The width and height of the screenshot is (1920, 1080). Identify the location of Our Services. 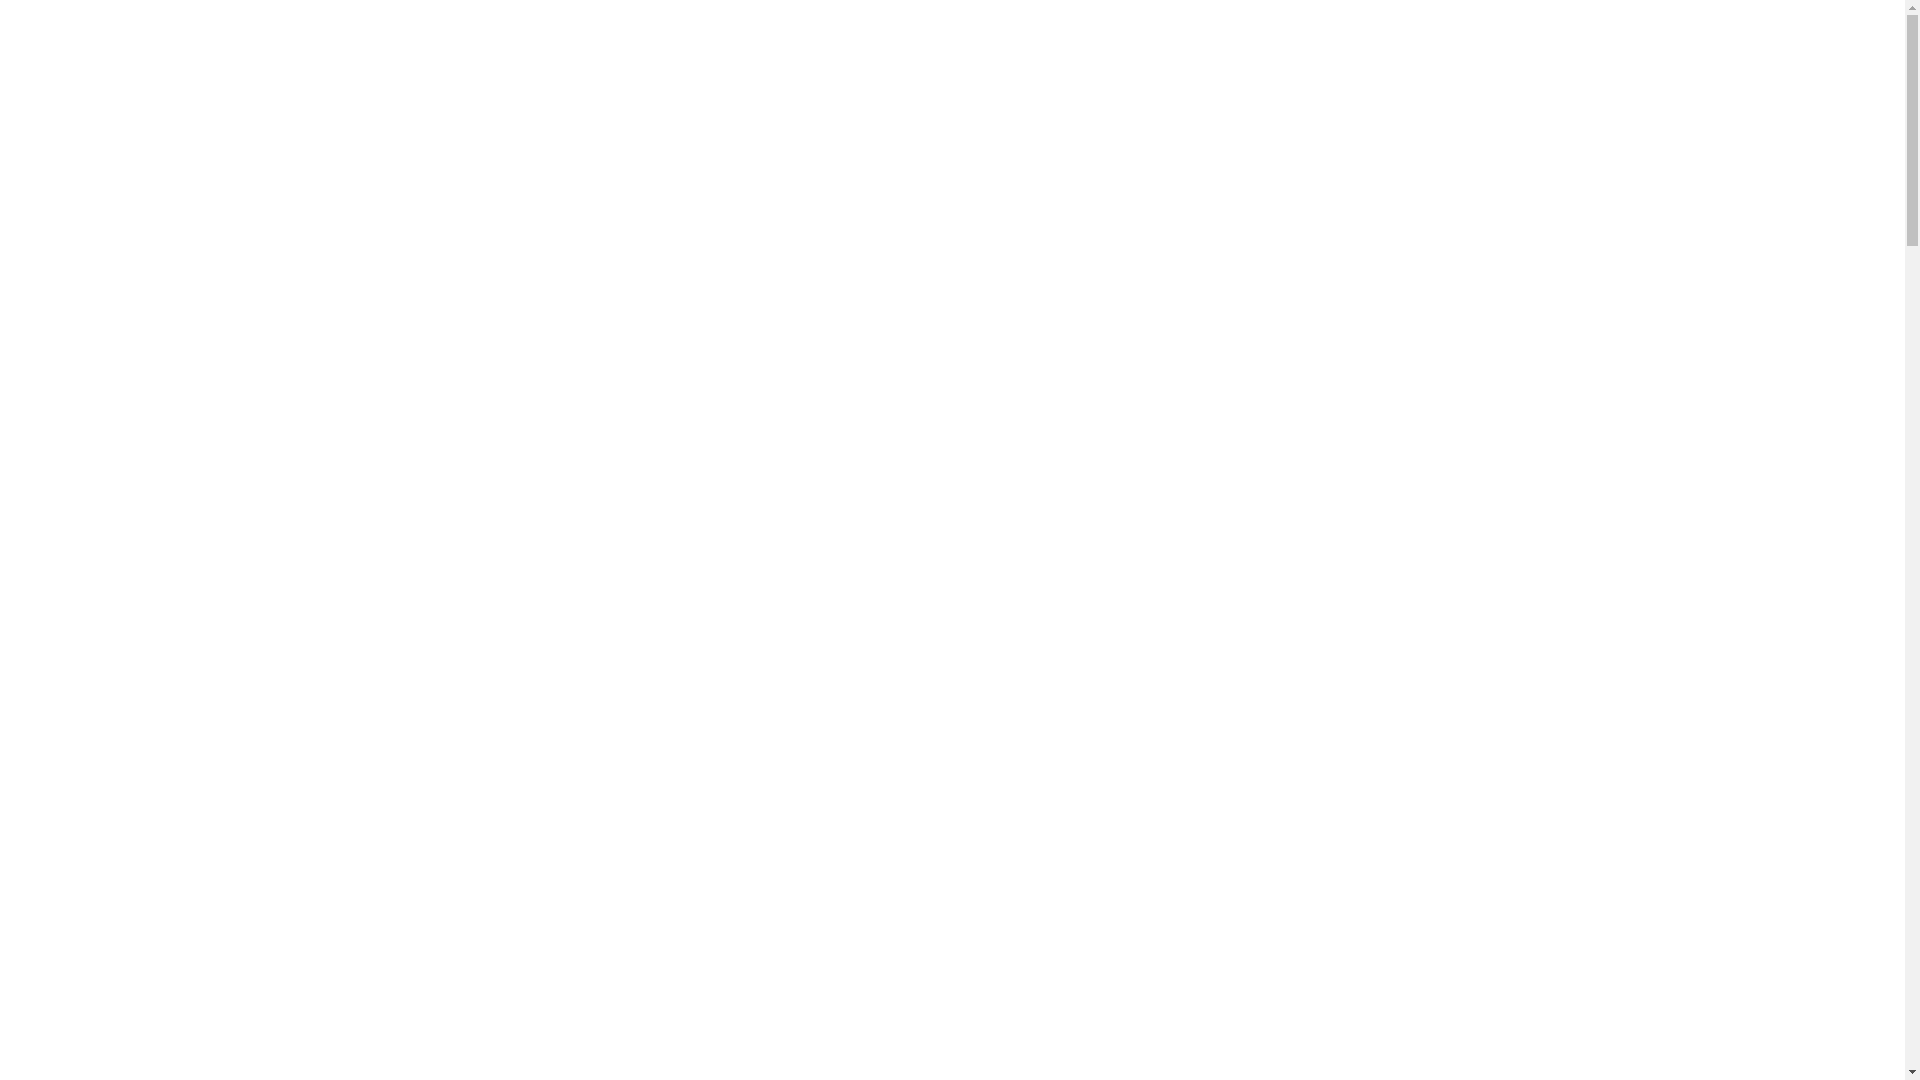
(95, 697).